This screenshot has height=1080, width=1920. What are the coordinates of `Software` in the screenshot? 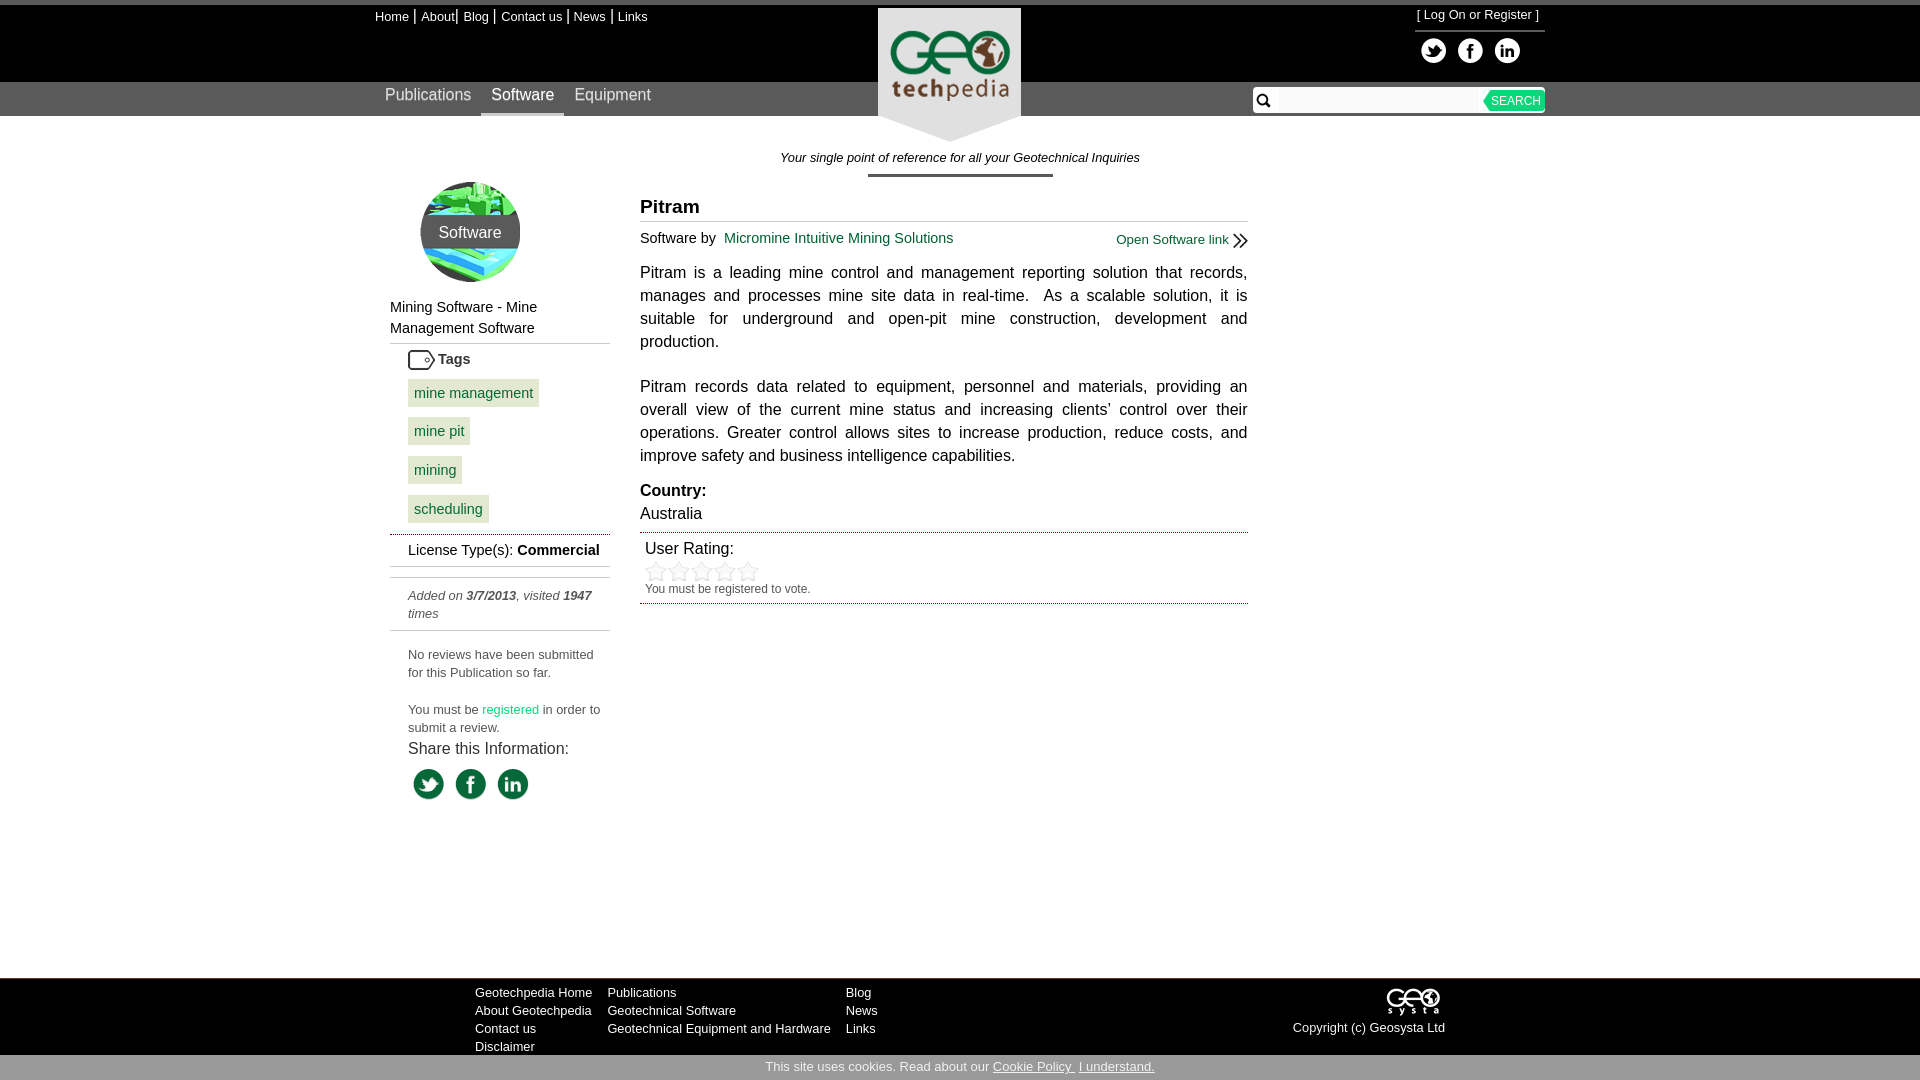 It's located at (522, 100).